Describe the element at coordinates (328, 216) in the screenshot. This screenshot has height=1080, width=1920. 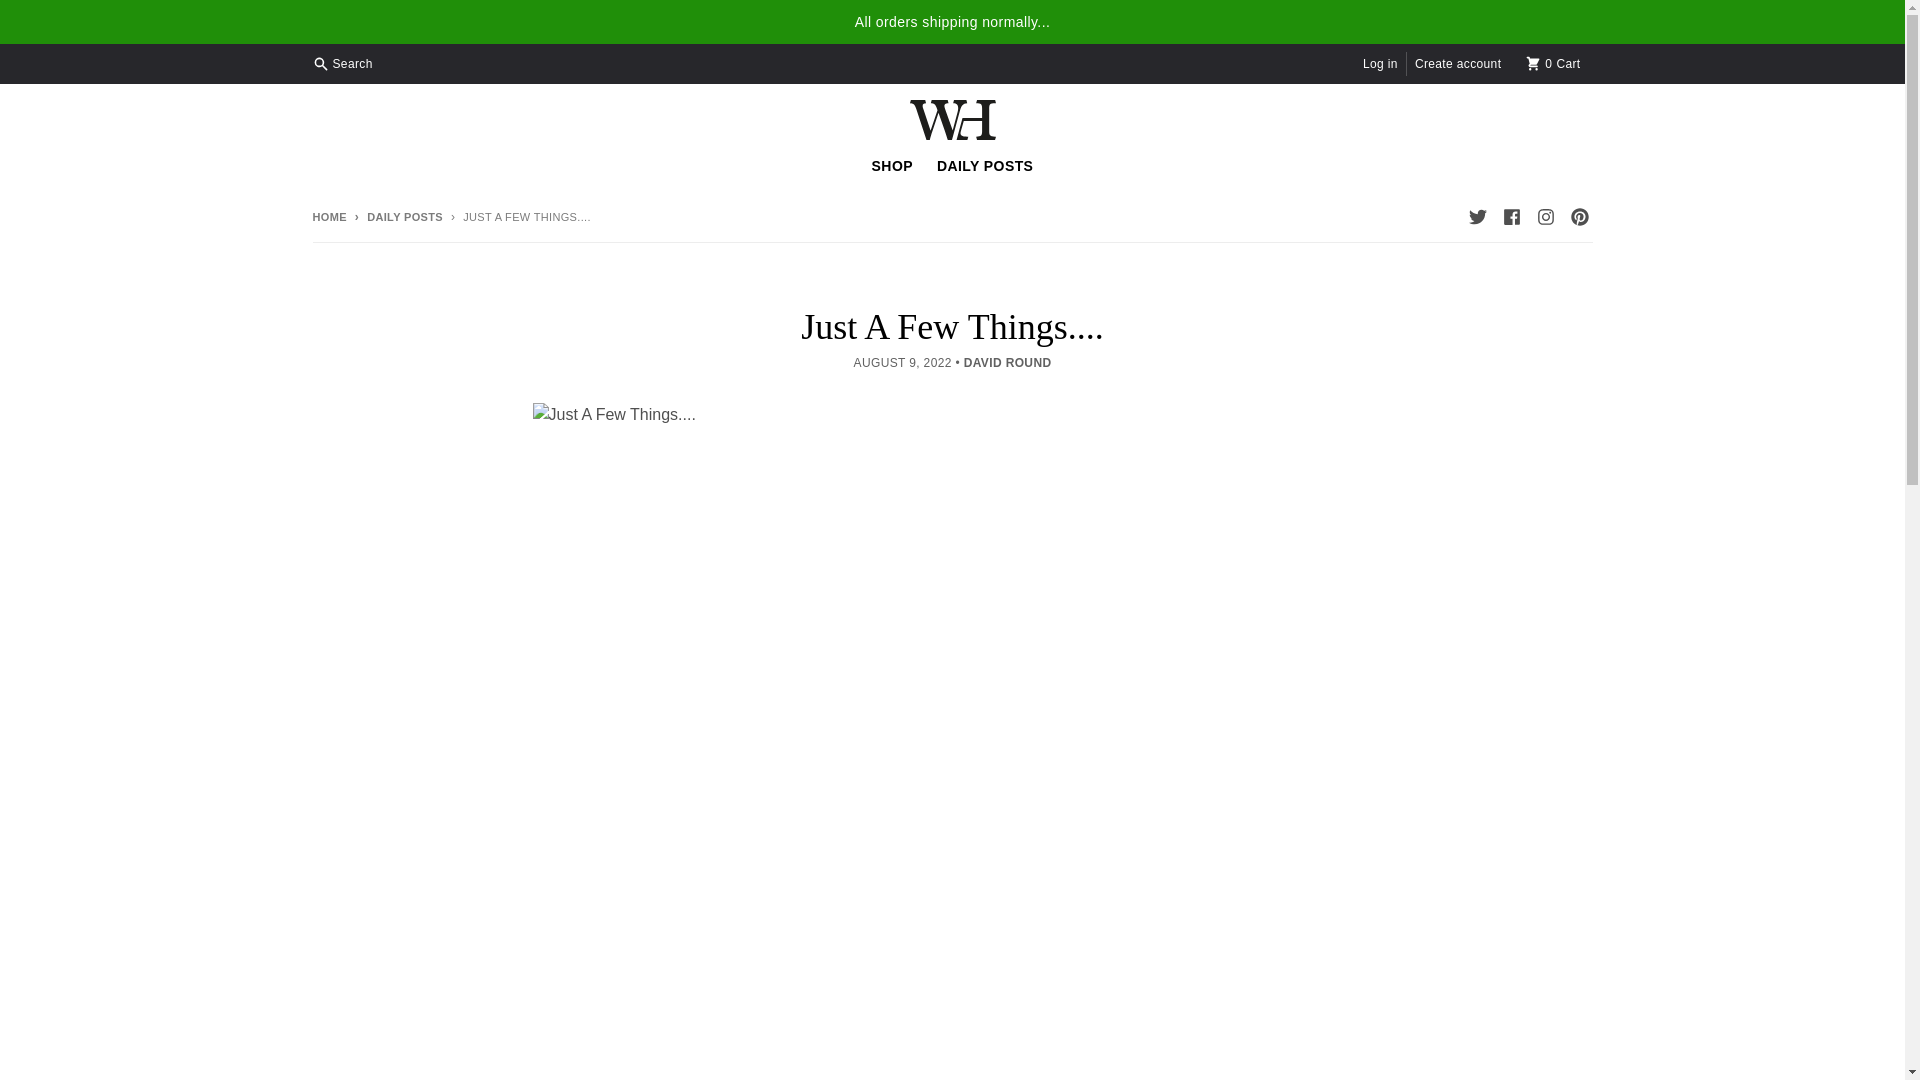
I see `HOME` at that location.